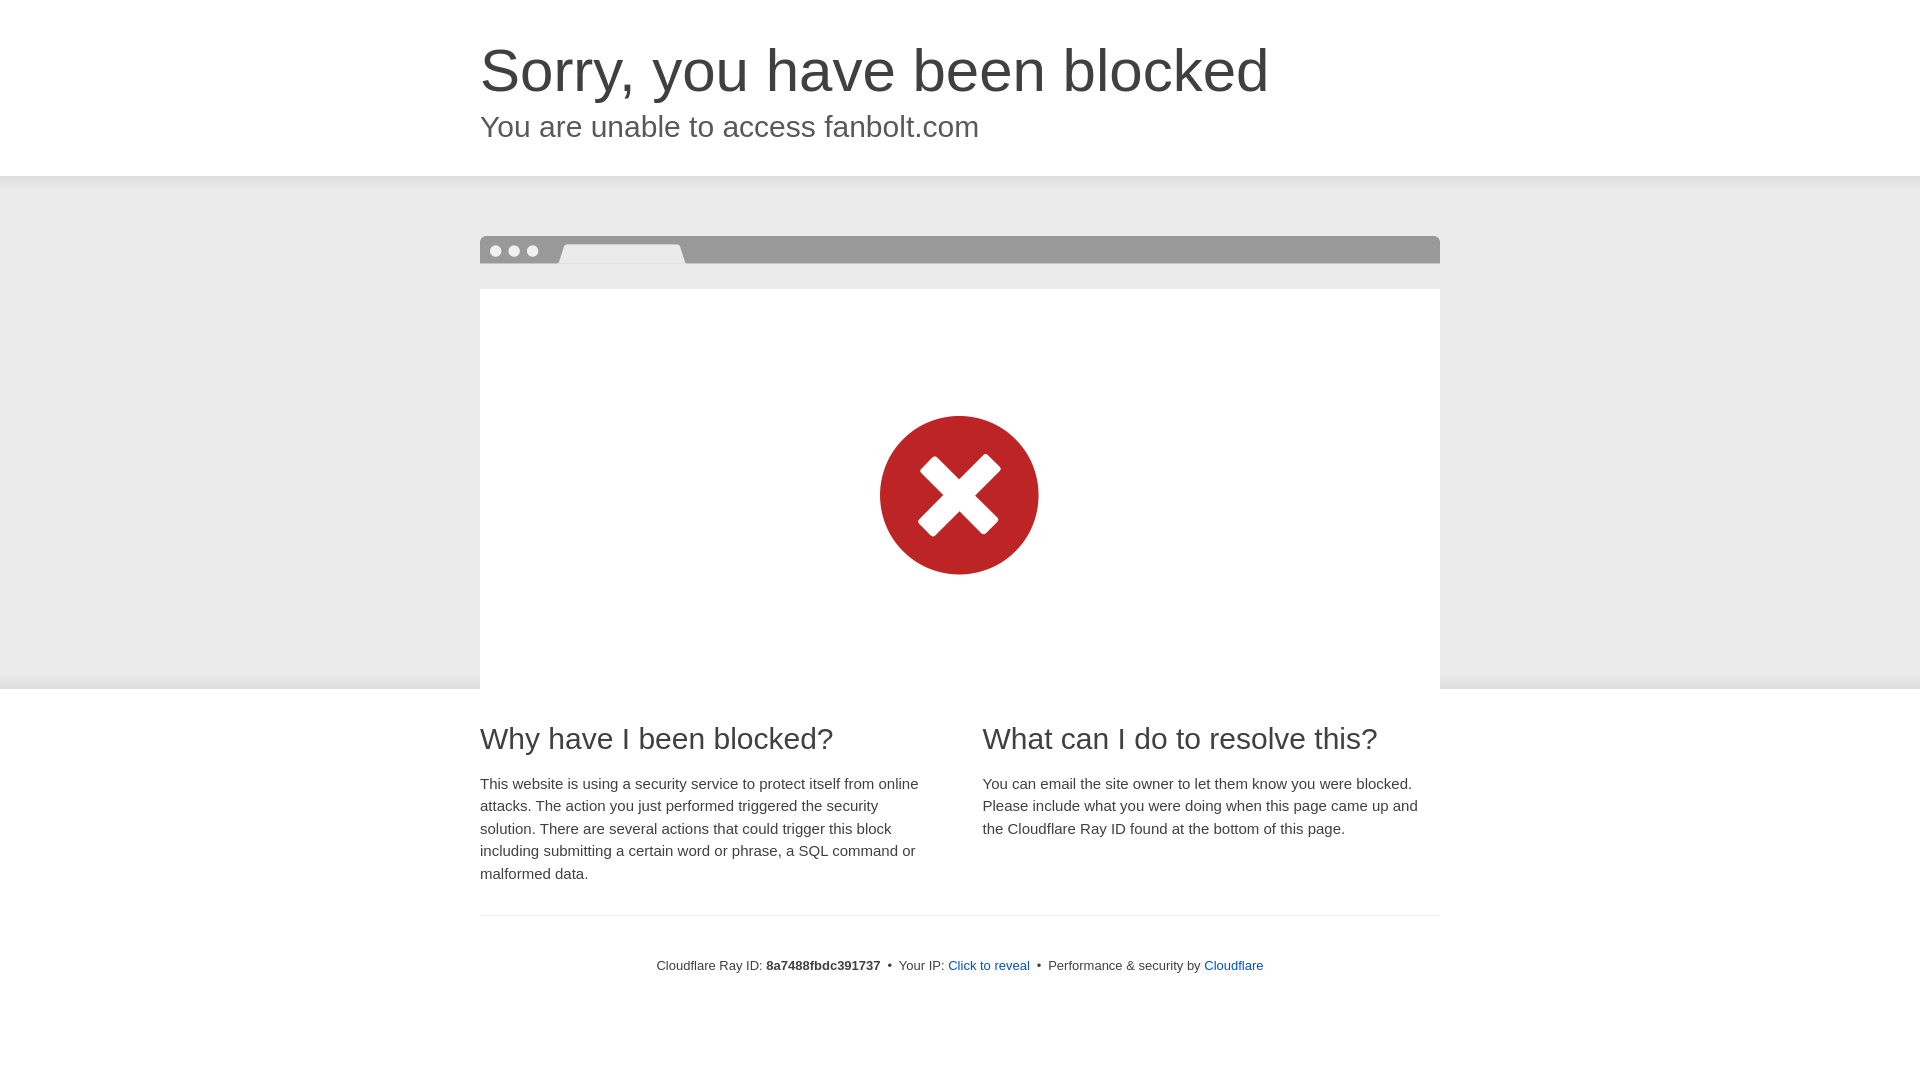  Describe the element at coordinates (988, 966) in the screenshot. I see `Click to reveal` at that location.